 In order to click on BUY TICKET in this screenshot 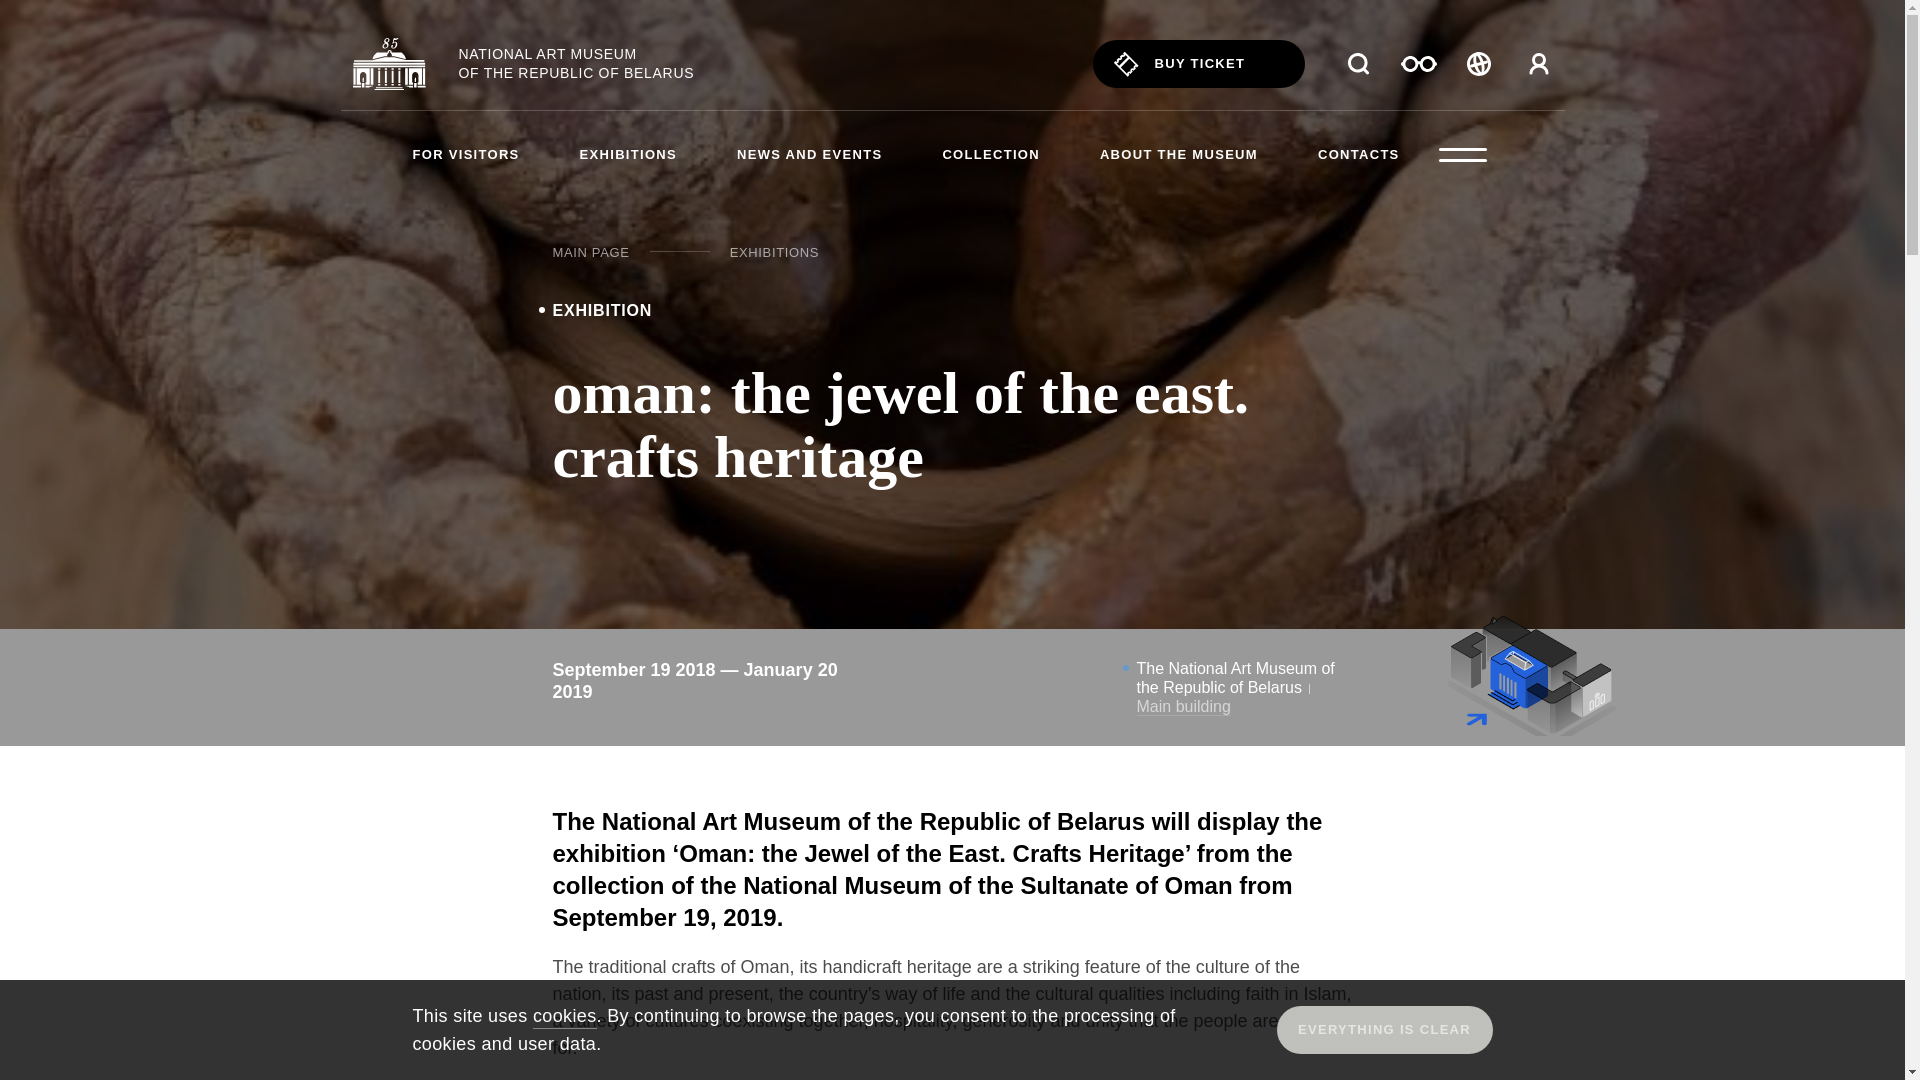, I will do `click(1198, 63)`.